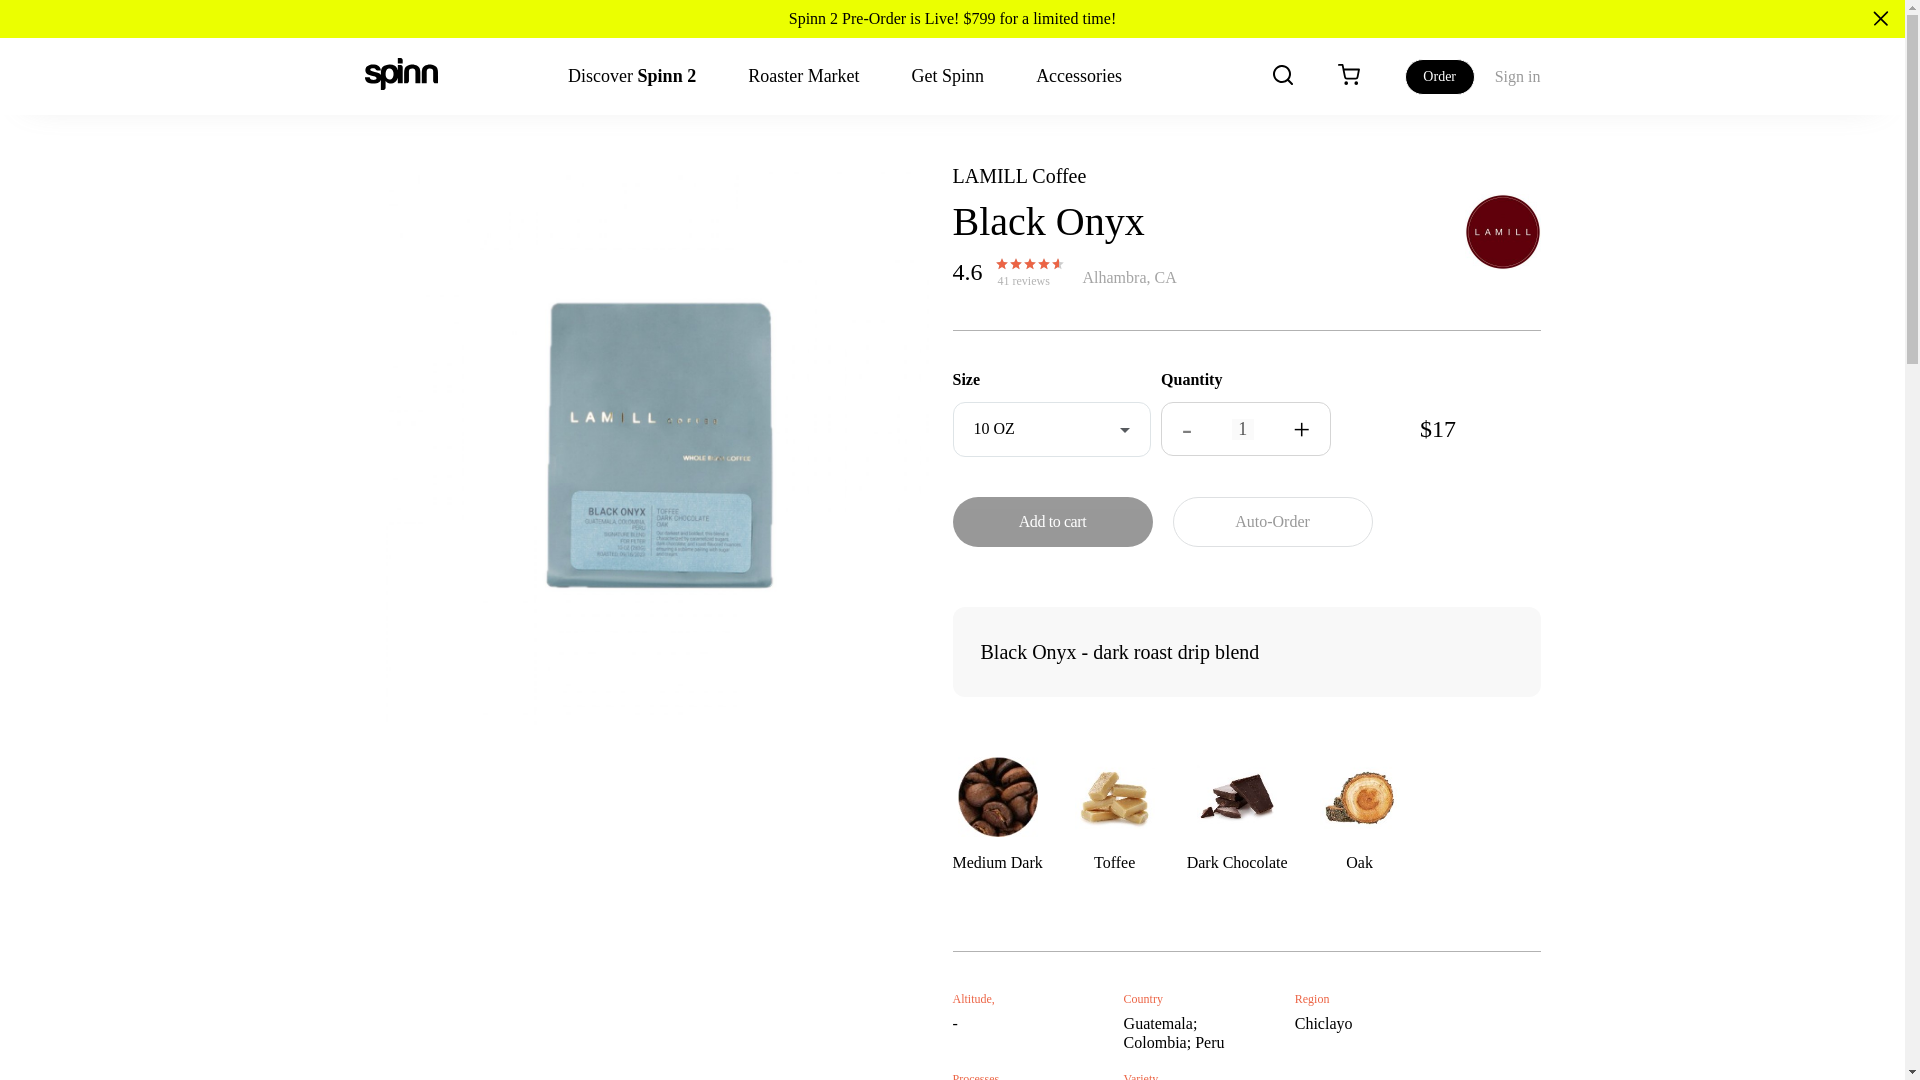 Image resolution: width=1920 pixels, height=1080 pixels. Describe the element at coordinates (1019, 176) in the screenshot. I see `LAMILL Coffee` at that location.